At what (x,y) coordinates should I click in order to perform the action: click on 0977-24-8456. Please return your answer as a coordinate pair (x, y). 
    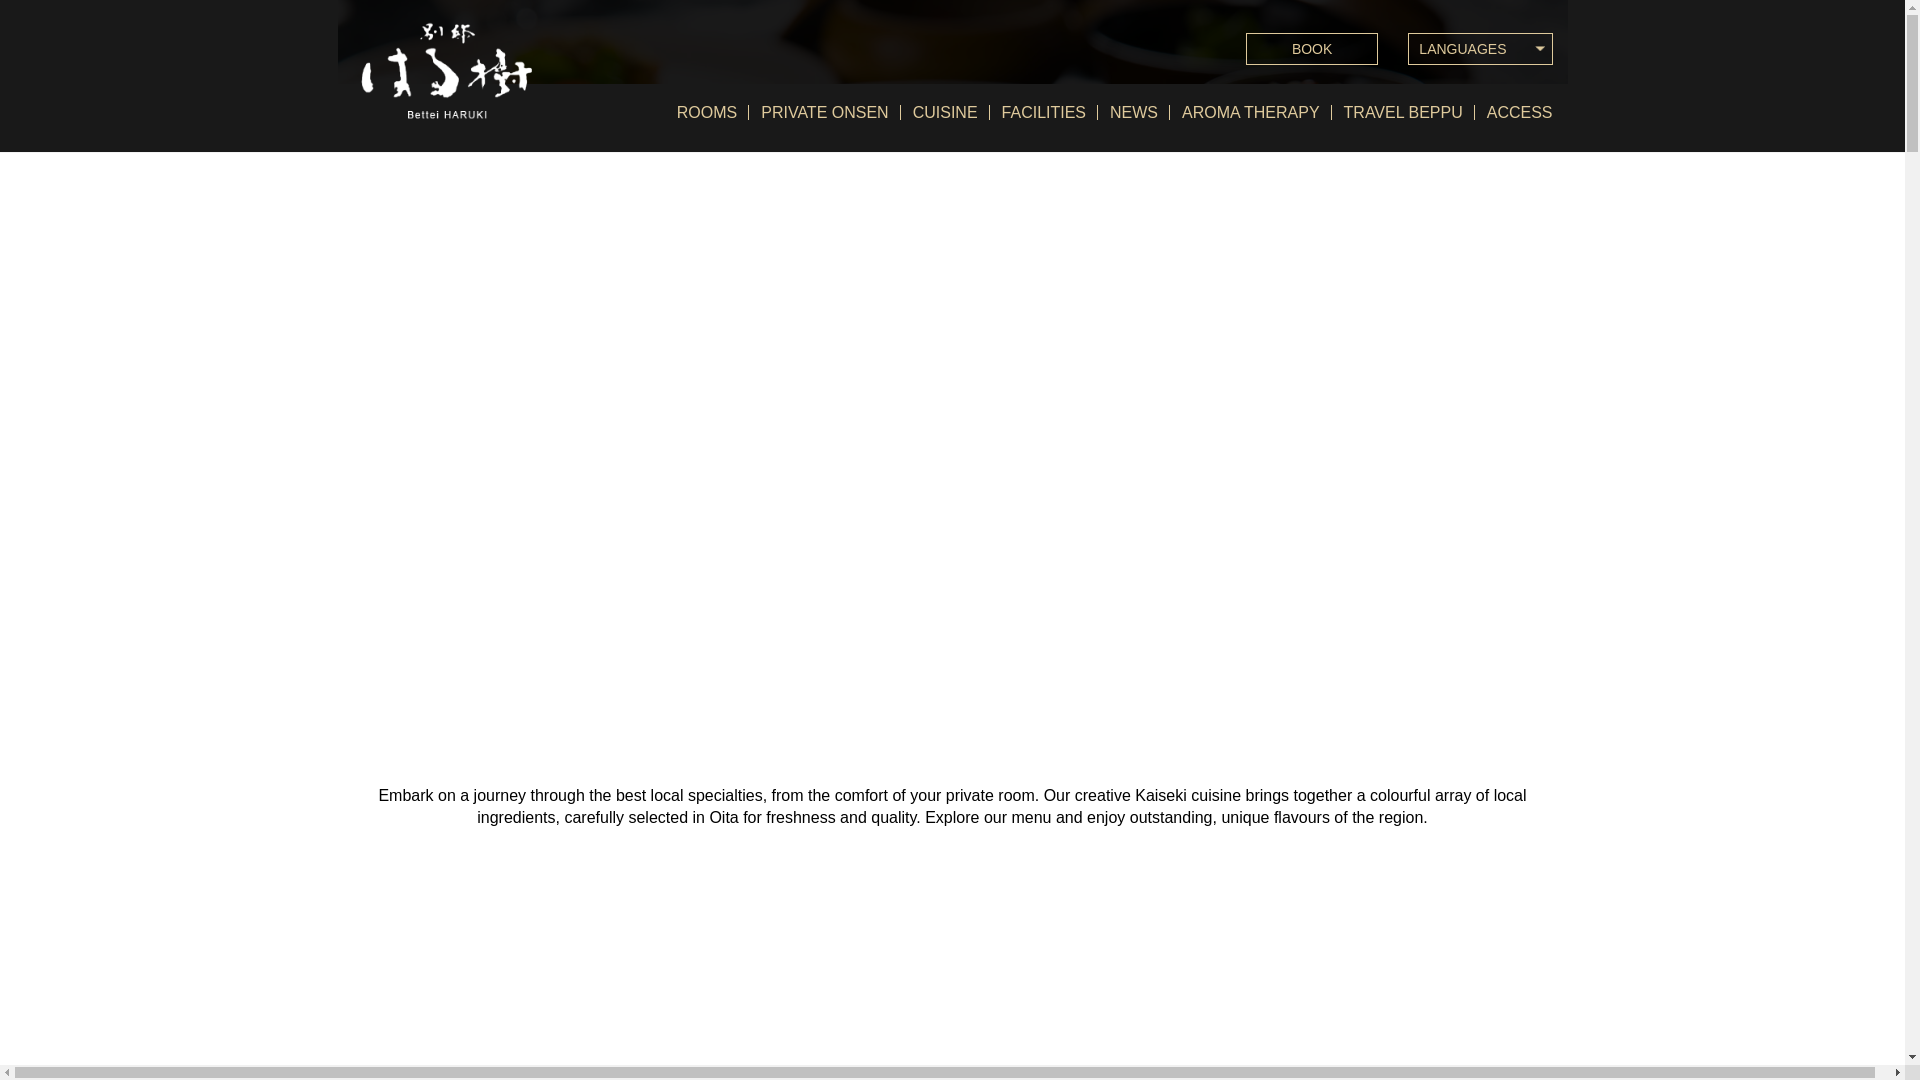
    Looking at the image, I should click on (968, 679).